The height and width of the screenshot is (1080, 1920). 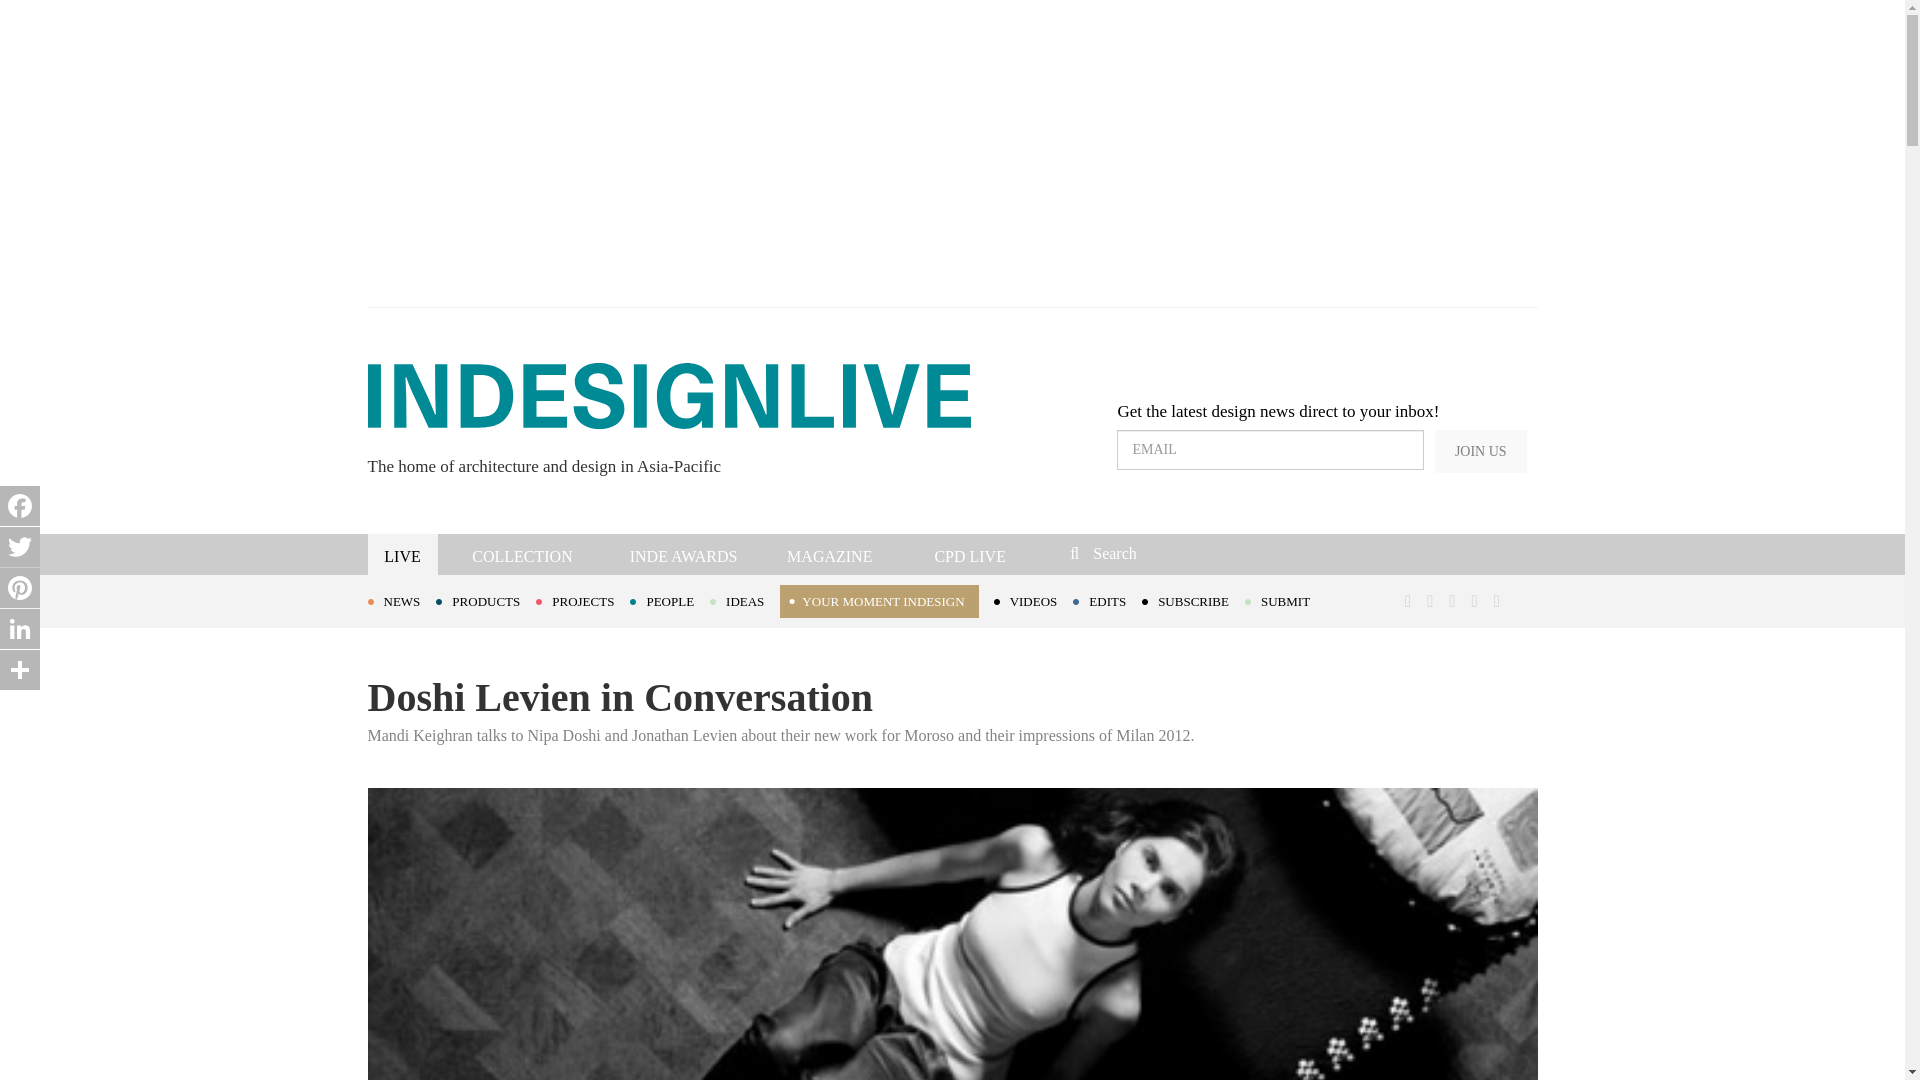 I want to click on IDEAS, so click(x=744, y=600).